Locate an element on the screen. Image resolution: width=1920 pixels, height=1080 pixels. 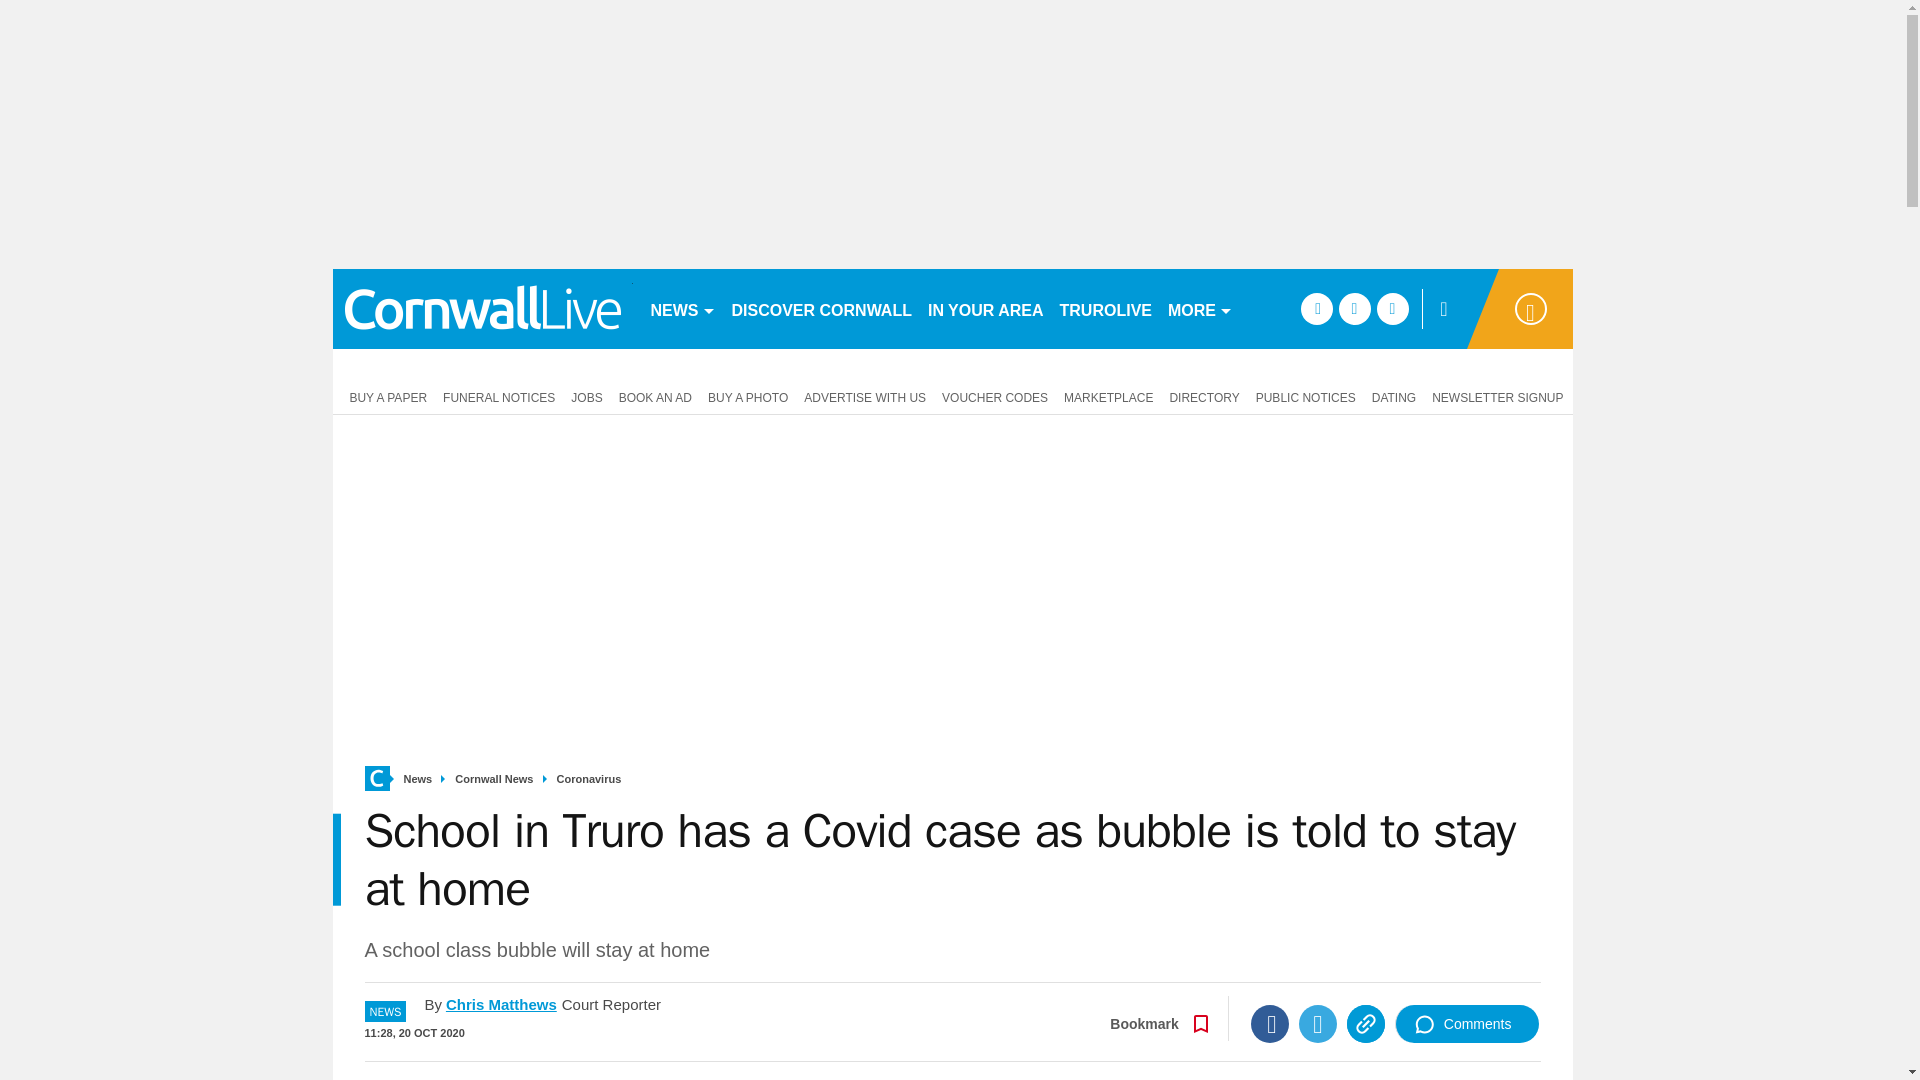
Twitter is located at coordinates (1318, 1024).